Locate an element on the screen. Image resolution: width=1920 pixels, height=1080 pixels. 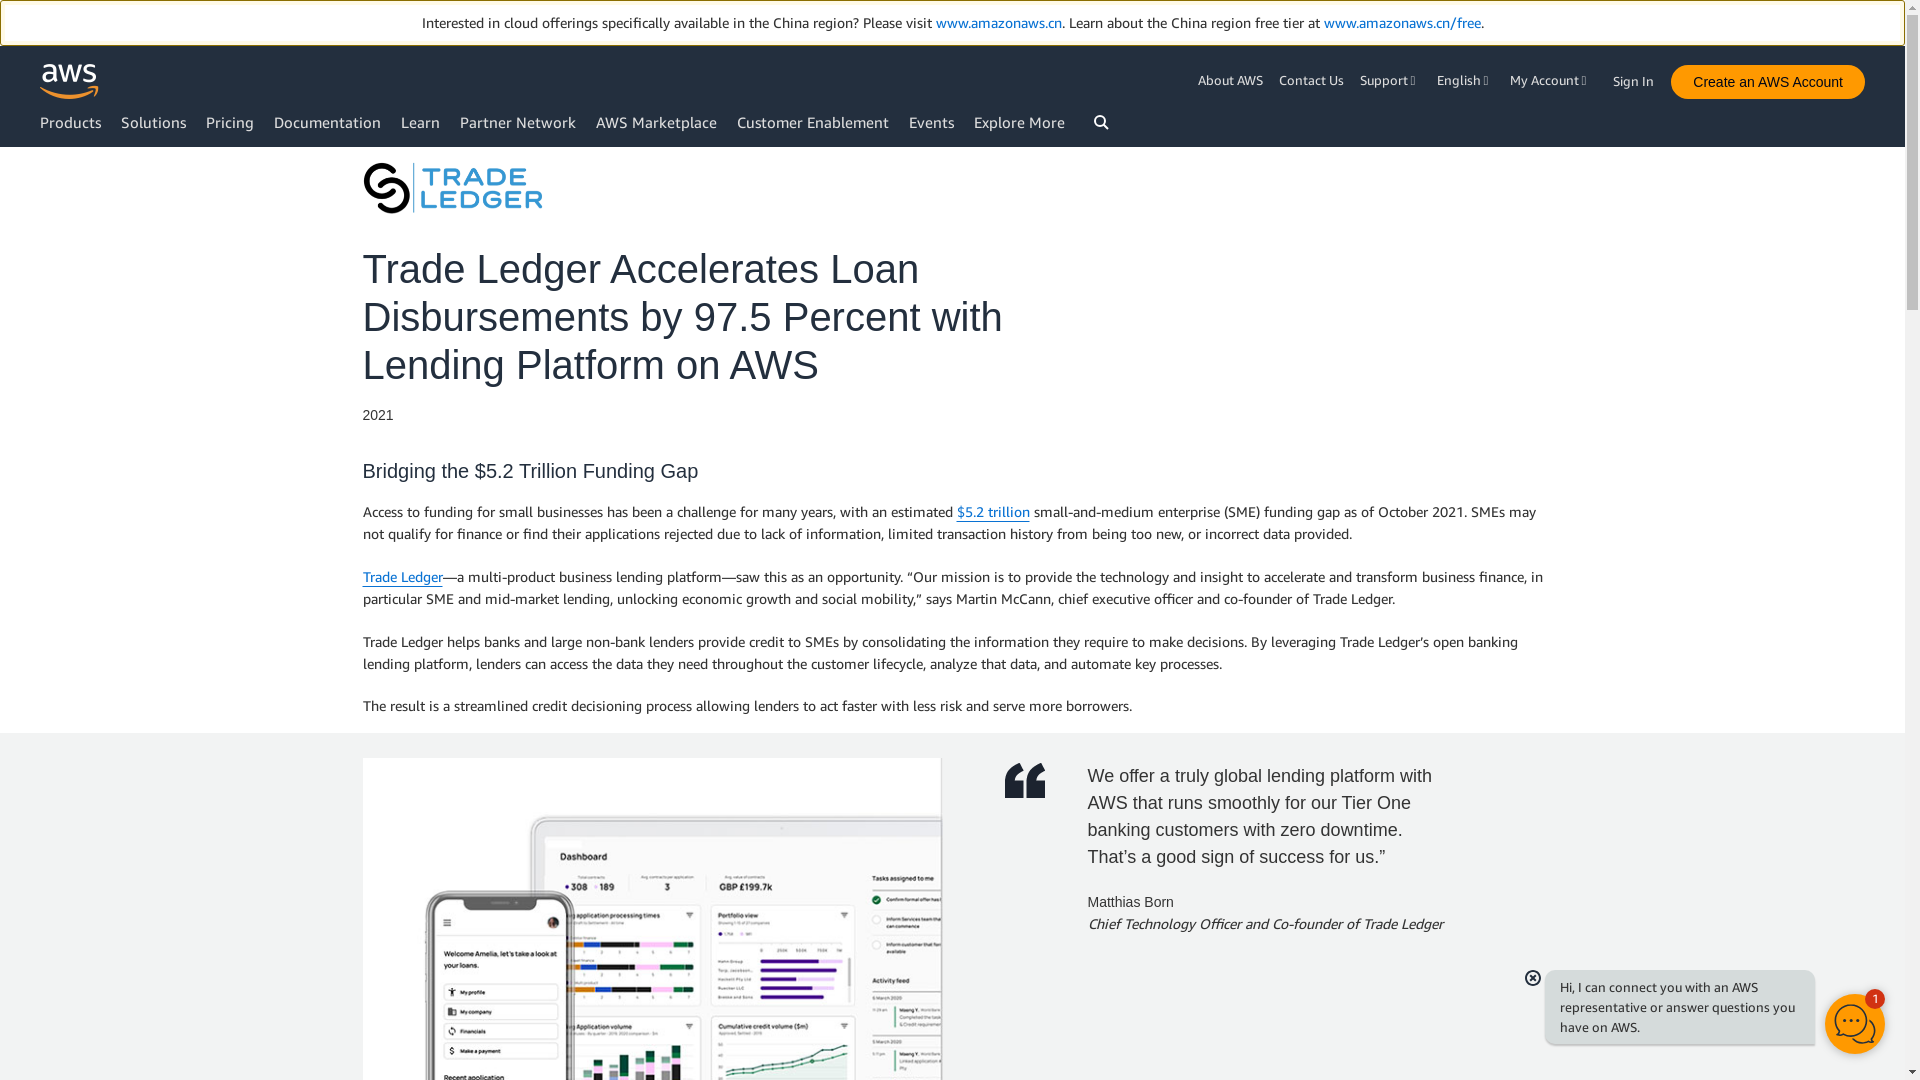
Pricing is located at coordinates (229, 122).